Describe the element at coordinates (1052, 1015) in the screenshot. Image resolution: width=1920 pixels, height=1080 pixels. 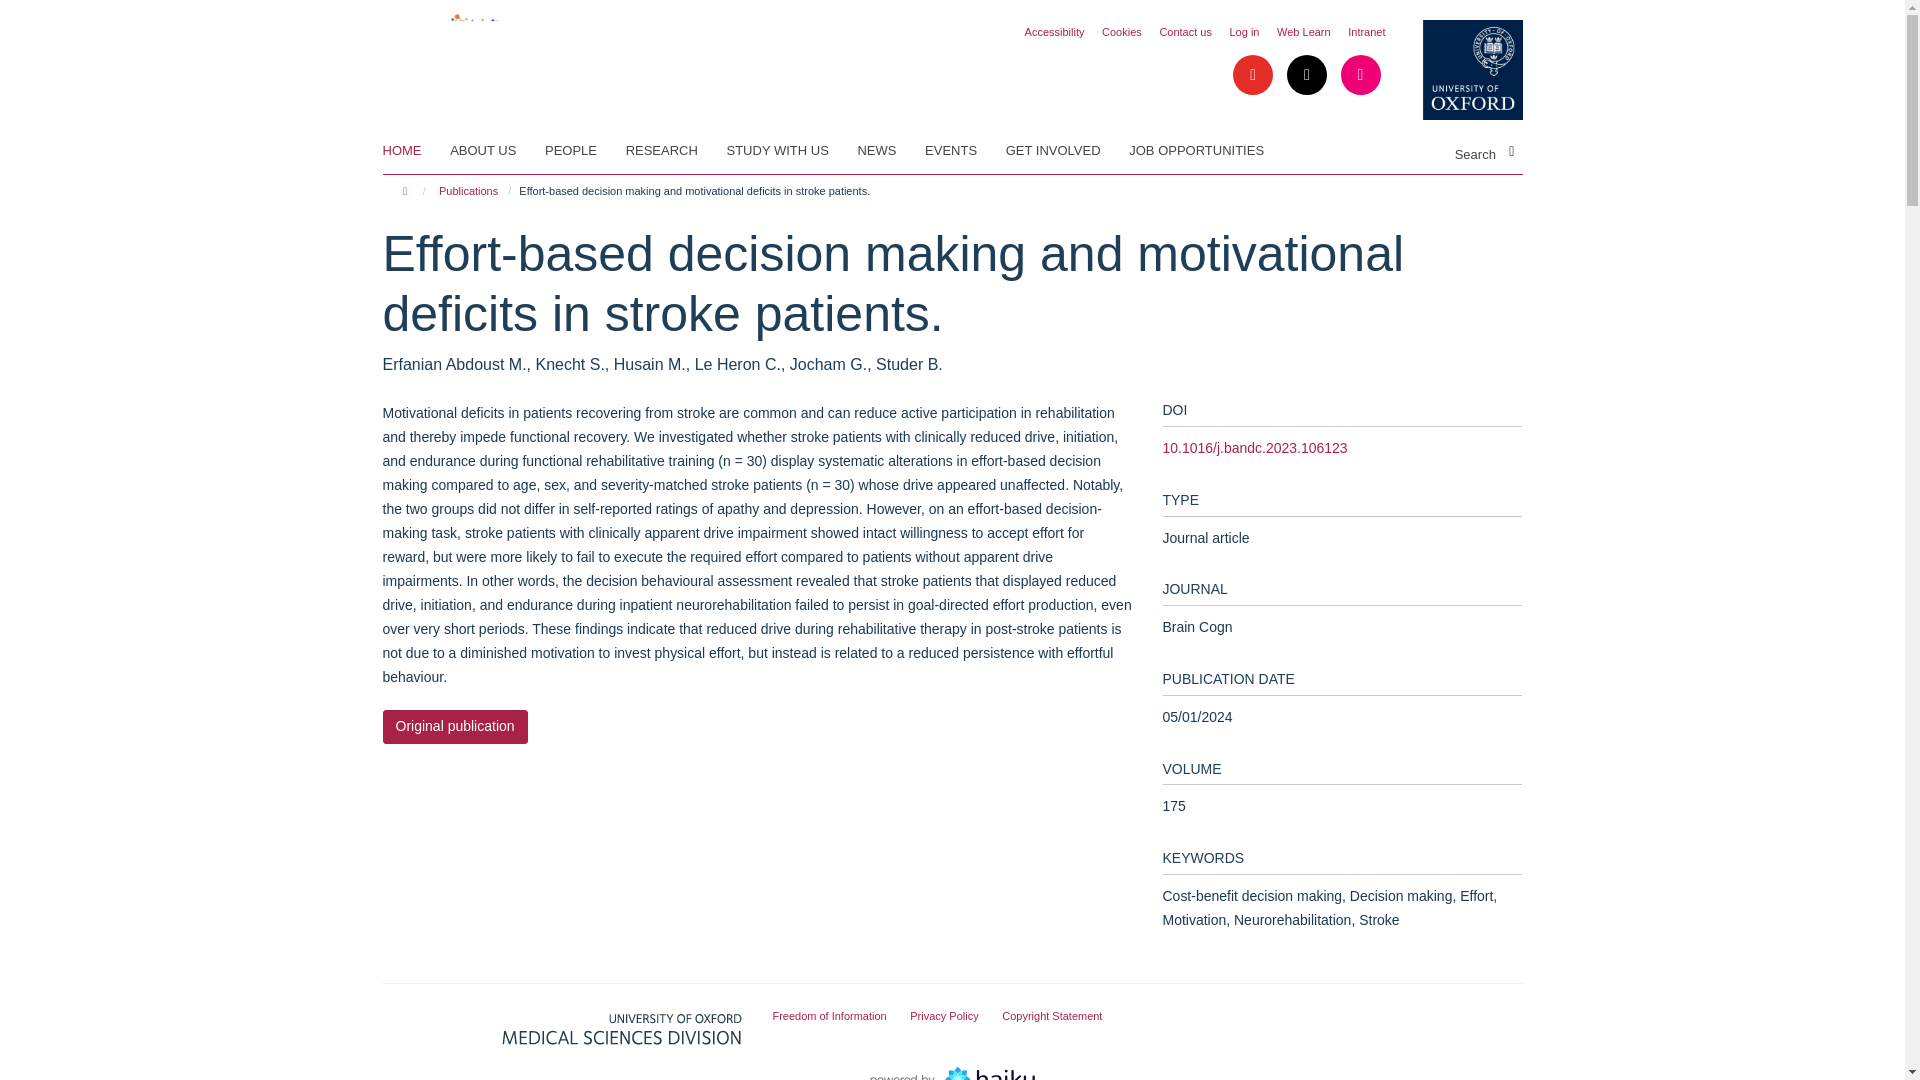
I see `Copyright Statement` at that location.